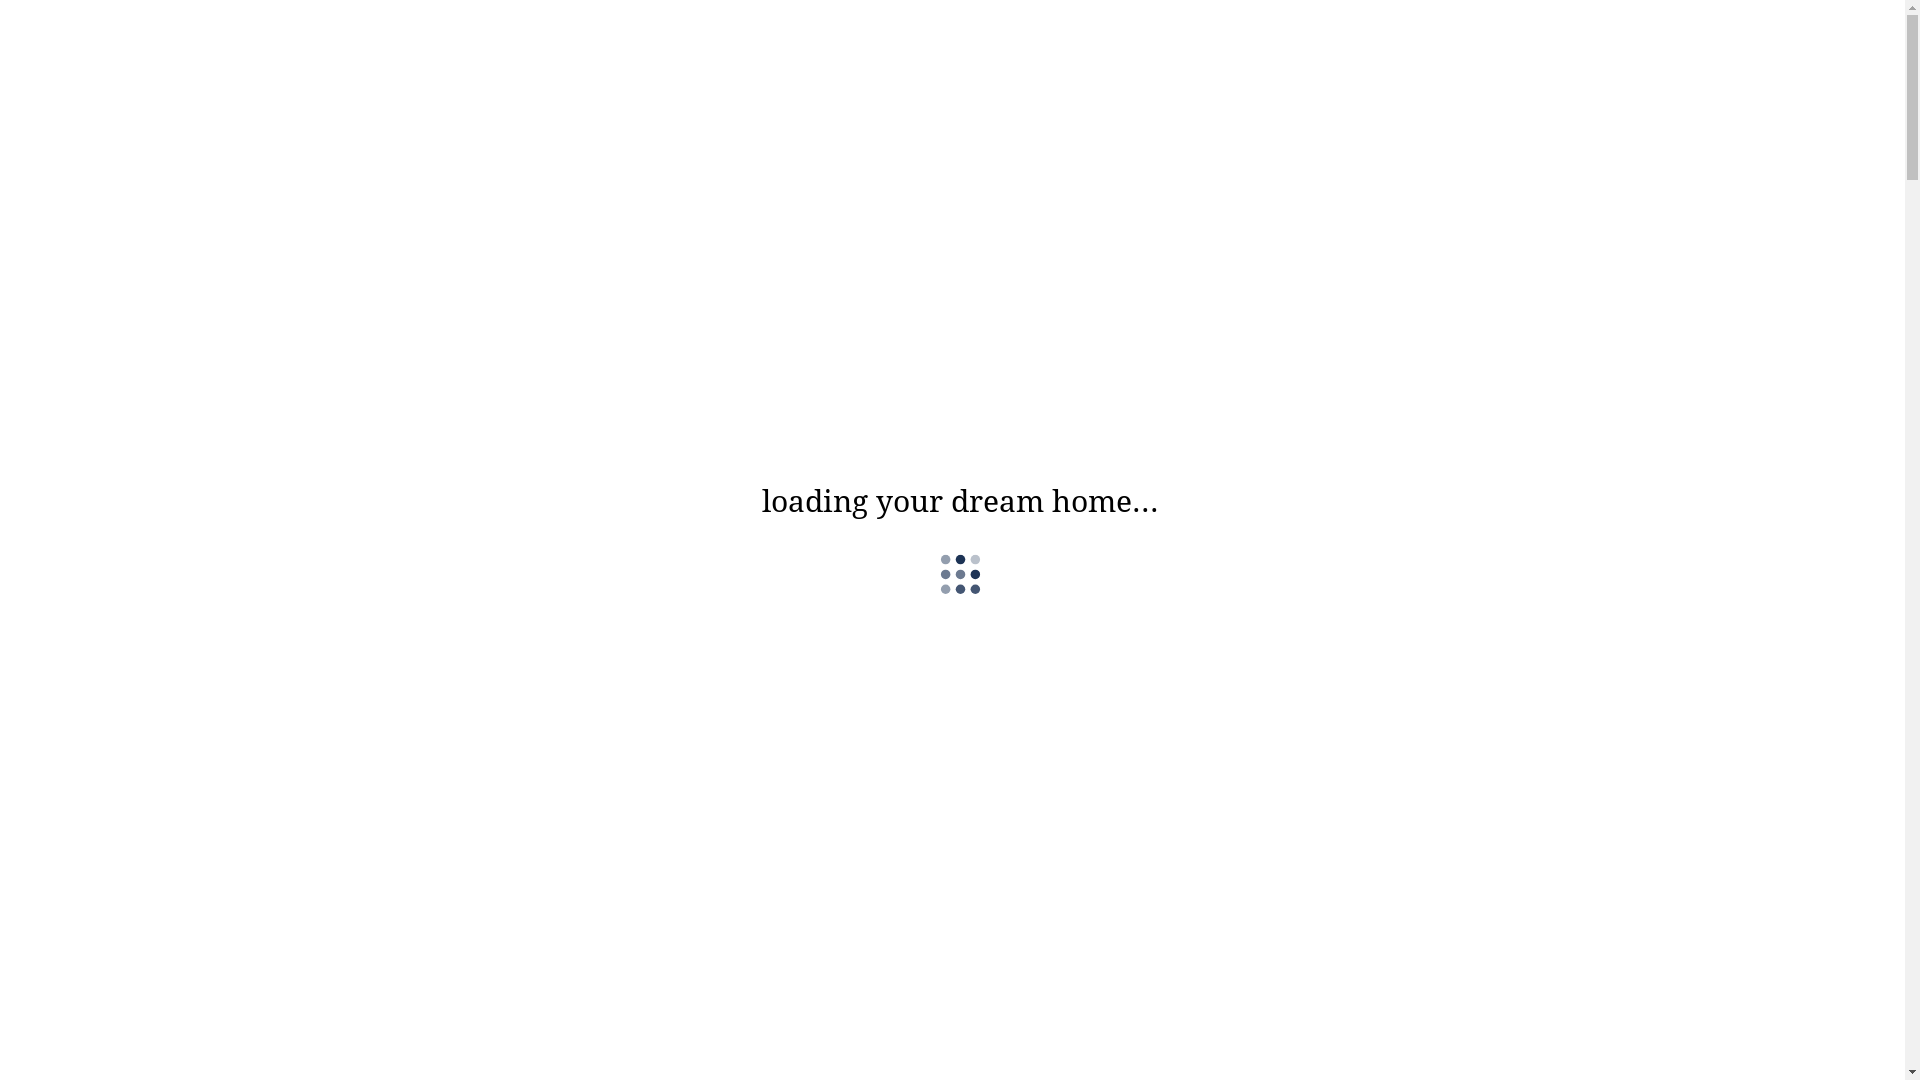 The image size is (1920, 1080). I want to click on GALLERY, so click(88, 106).